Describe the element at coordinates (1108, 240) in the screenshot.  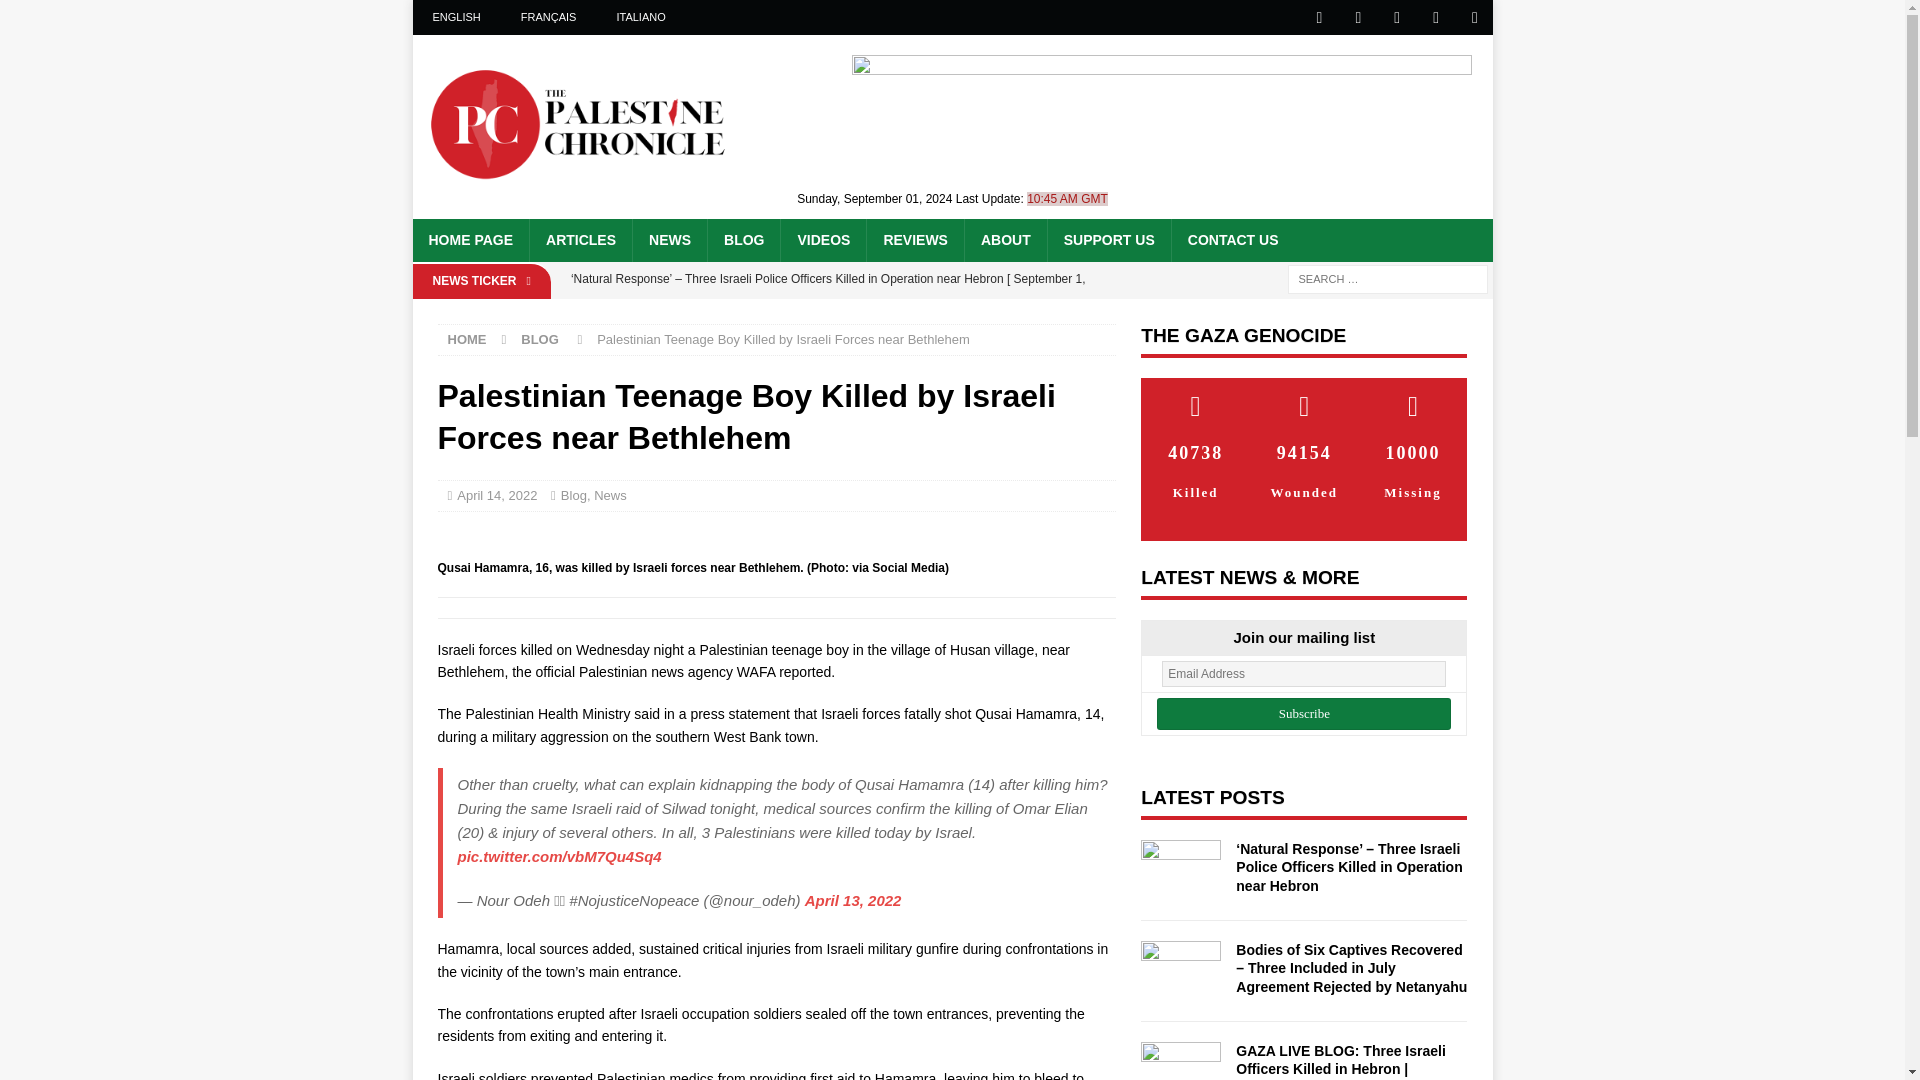
I see `SUPPORT US` at that location.